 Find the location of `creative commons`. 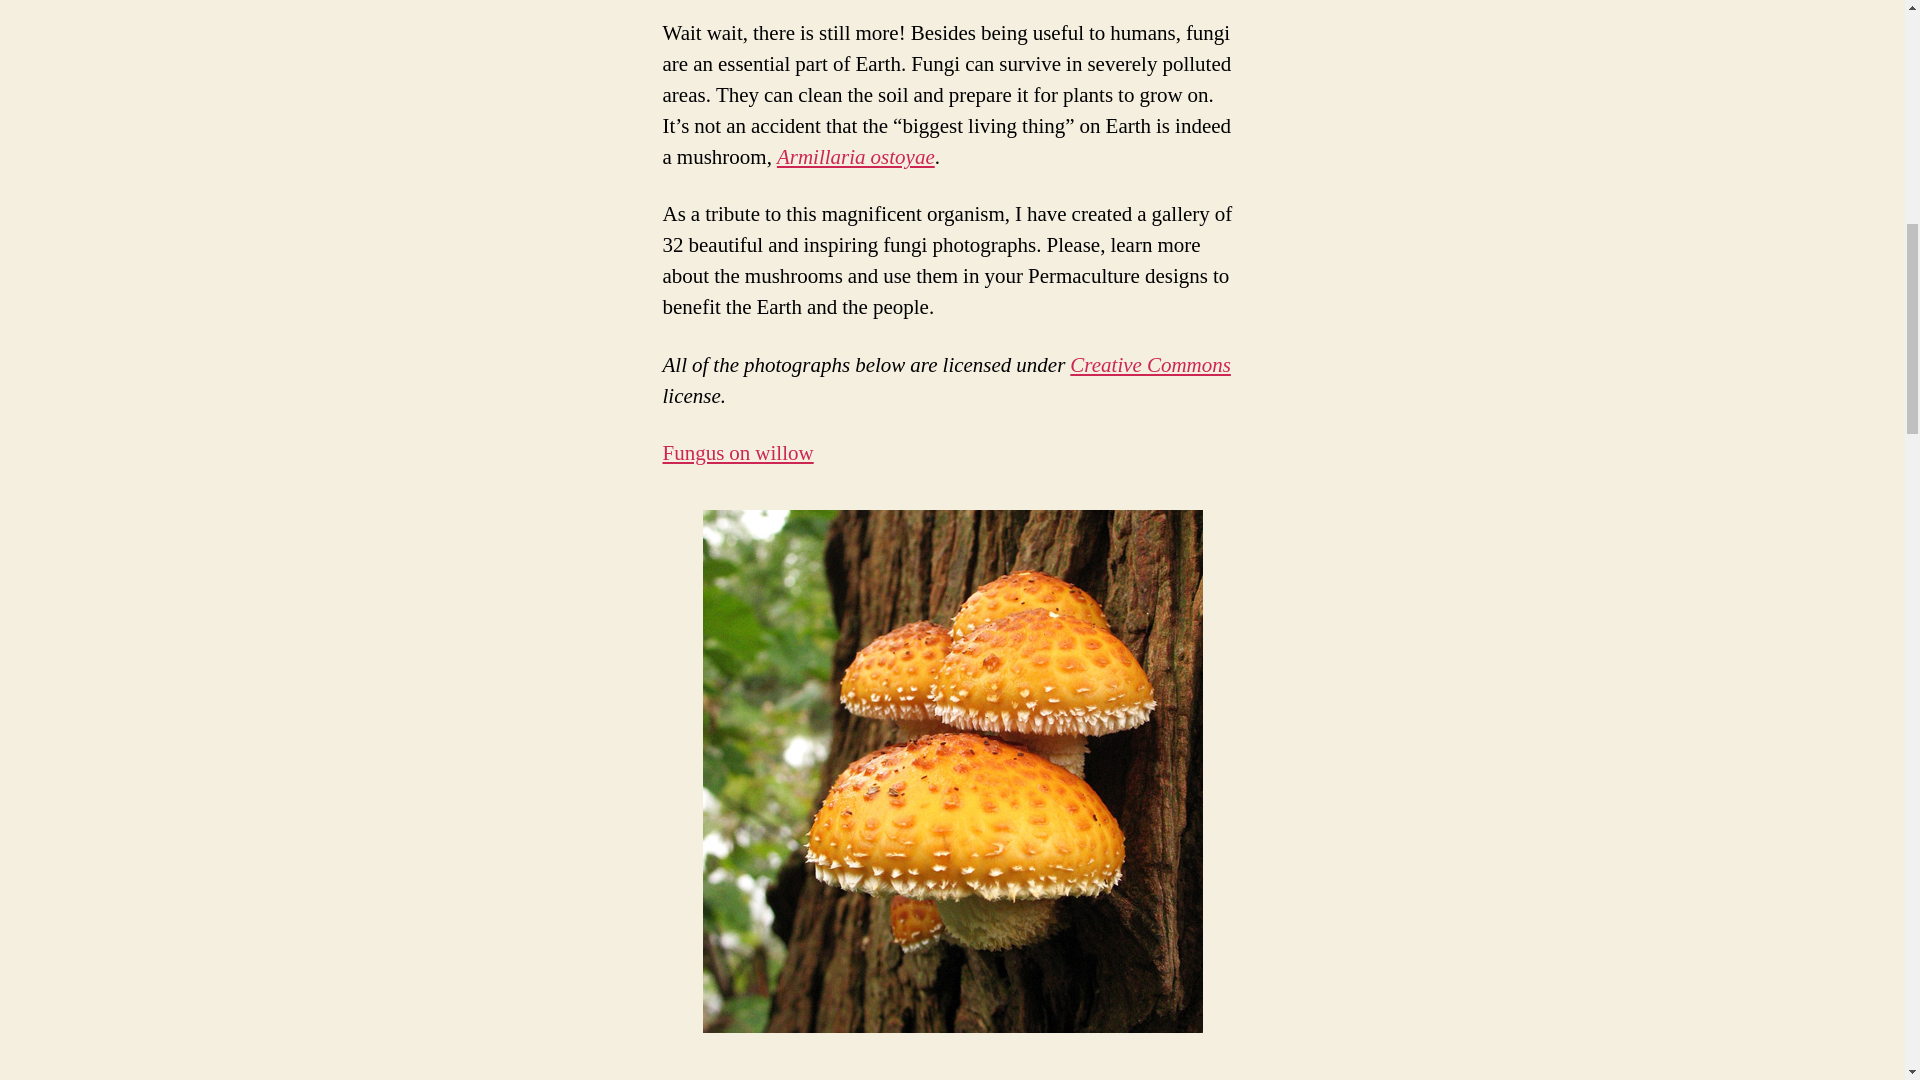

creative commons is located at coordinates (1150, 366).